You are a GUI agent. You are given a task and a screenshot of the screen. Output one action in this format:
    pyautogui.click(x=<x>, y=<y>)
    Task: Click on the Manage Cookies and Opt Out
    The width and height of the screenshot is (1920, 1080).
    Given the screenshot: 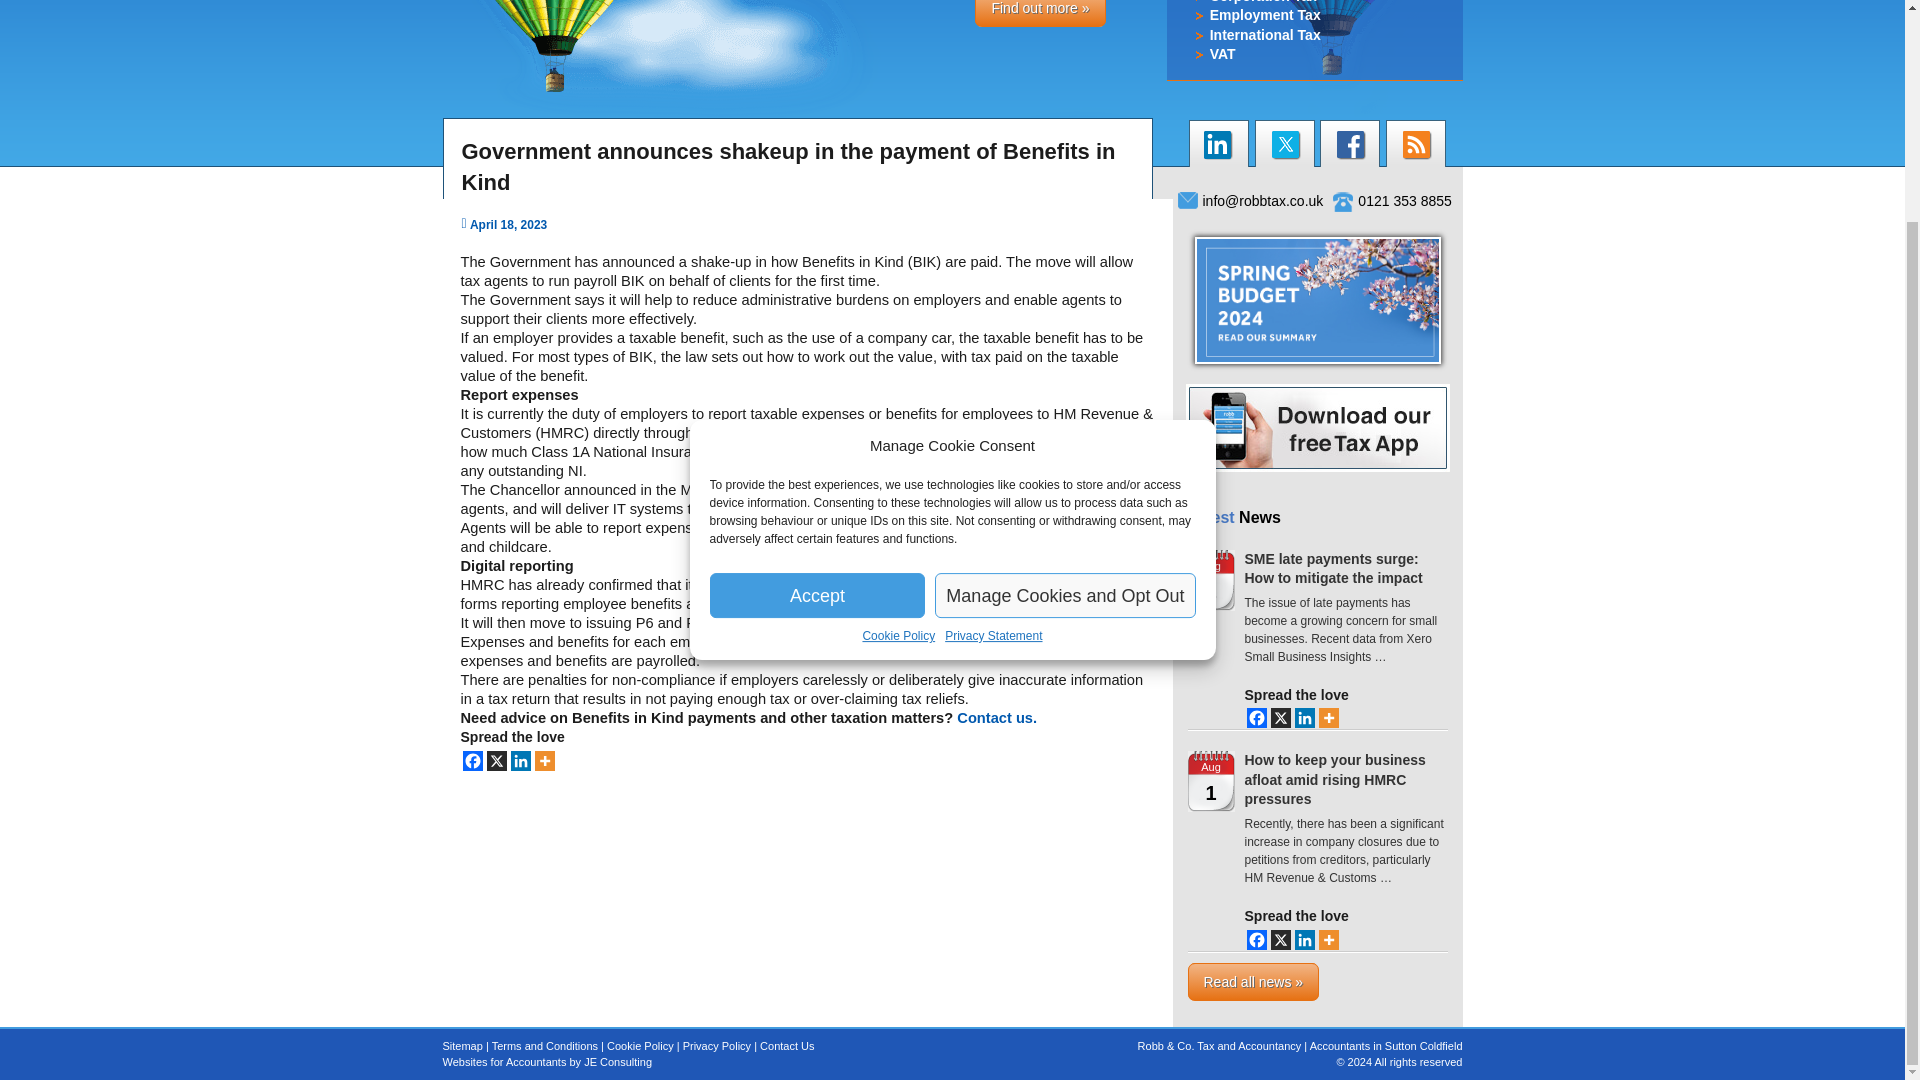 What is the action you would take?
    pyautogui.click(x=1064, y=330)
    